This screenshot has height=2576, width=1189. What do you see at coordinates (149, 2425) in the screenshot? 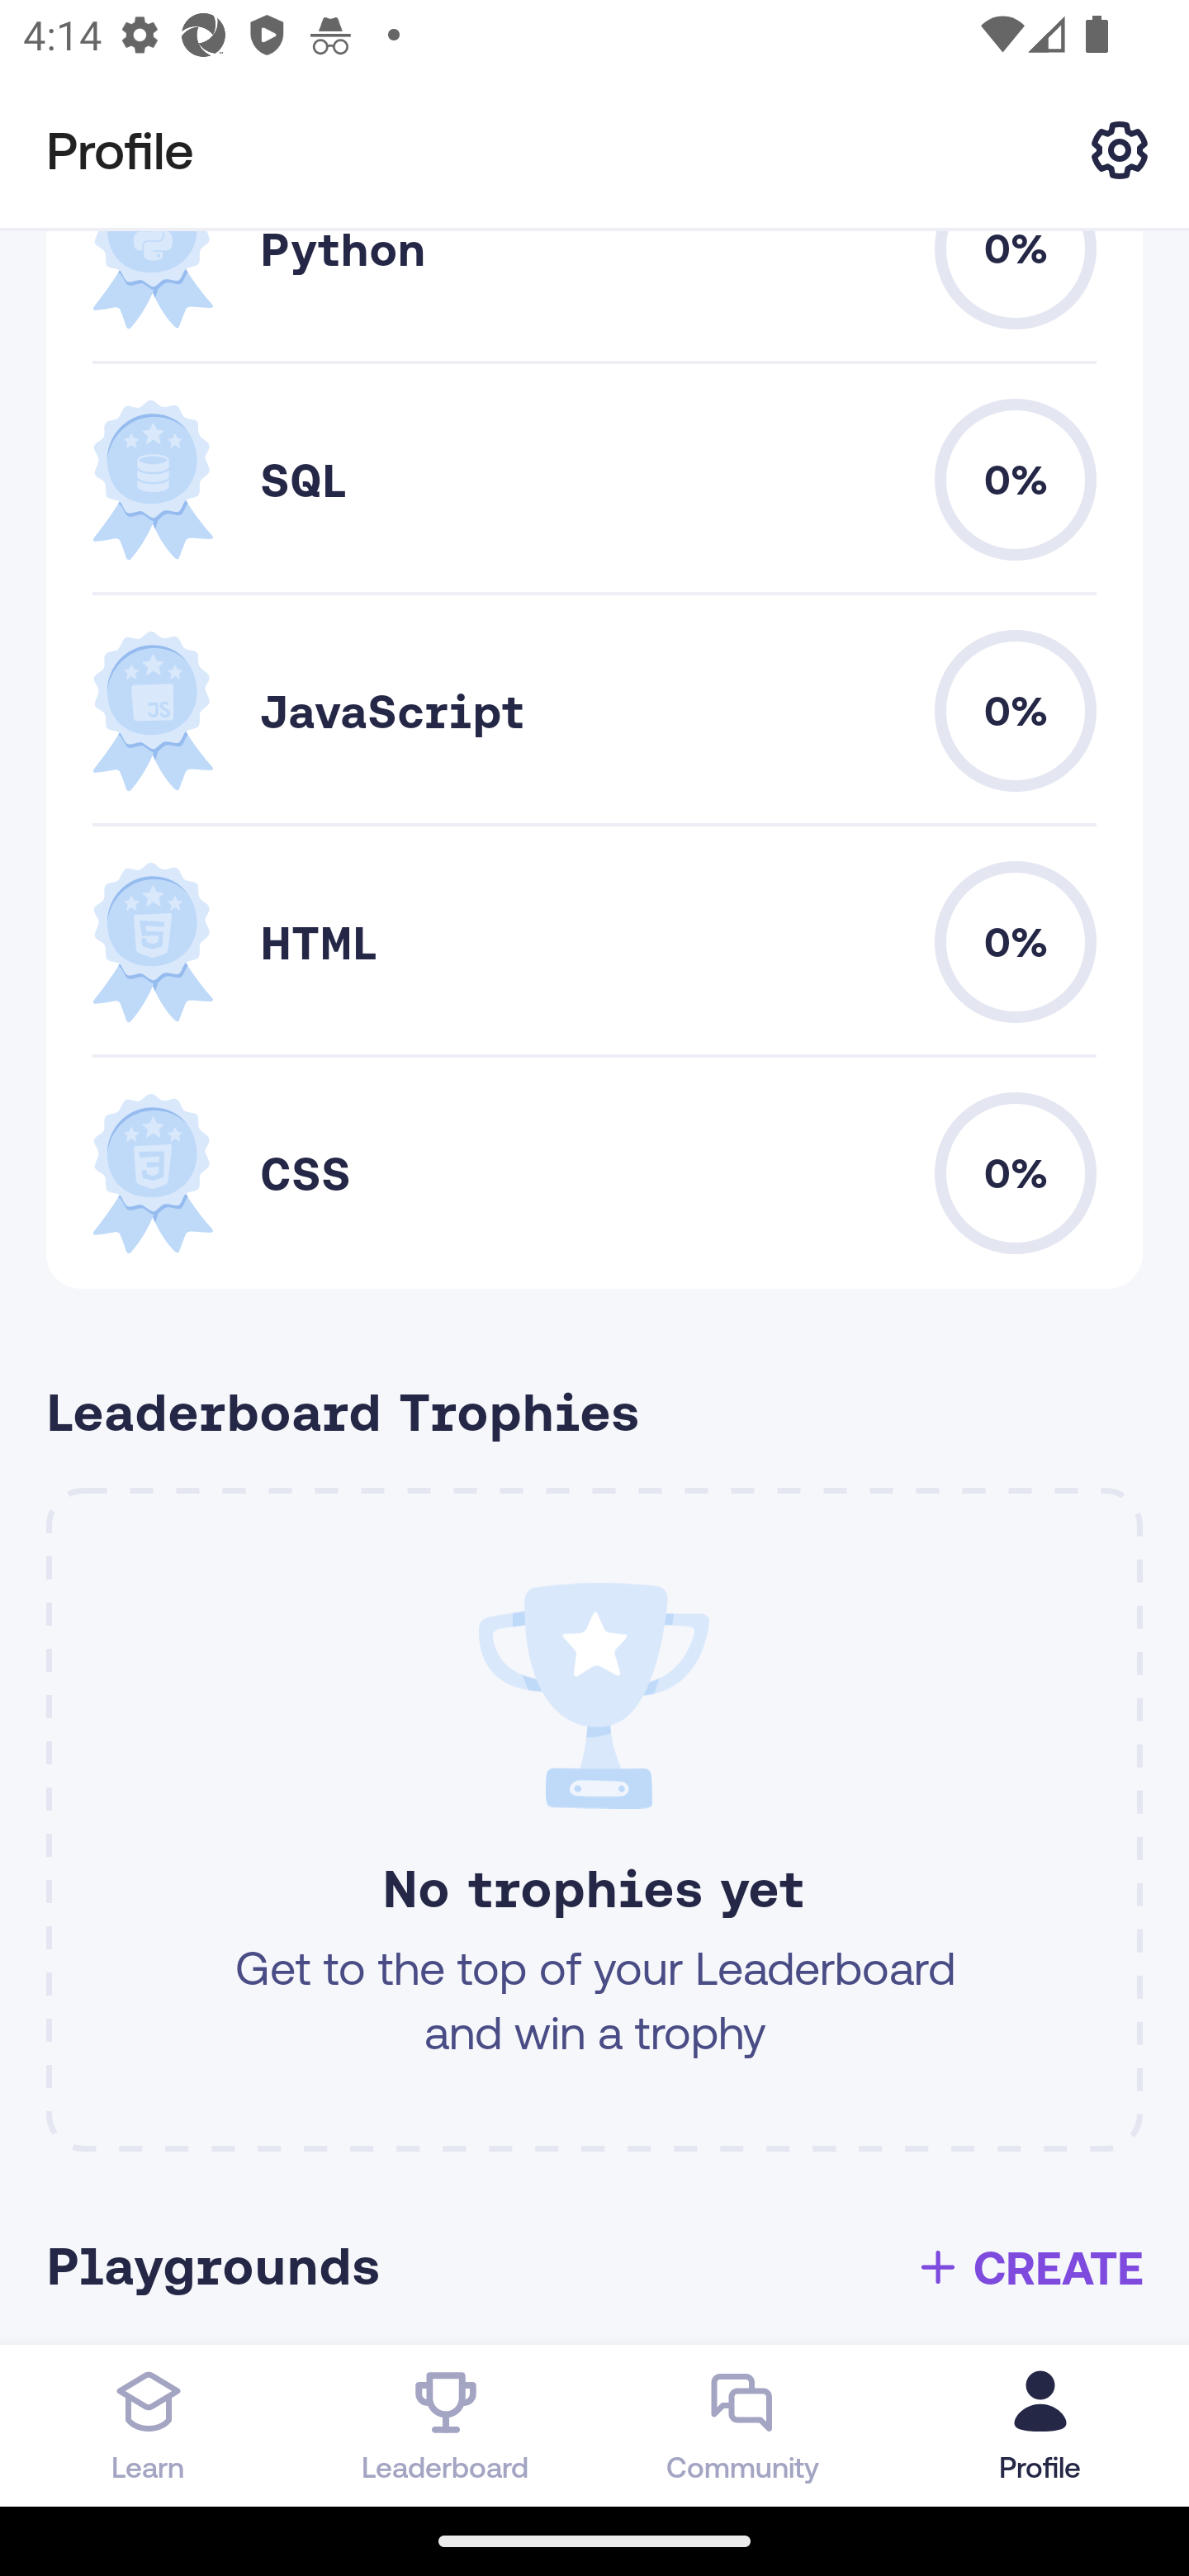
I see `Learn` at bounding box center [149, 2425].